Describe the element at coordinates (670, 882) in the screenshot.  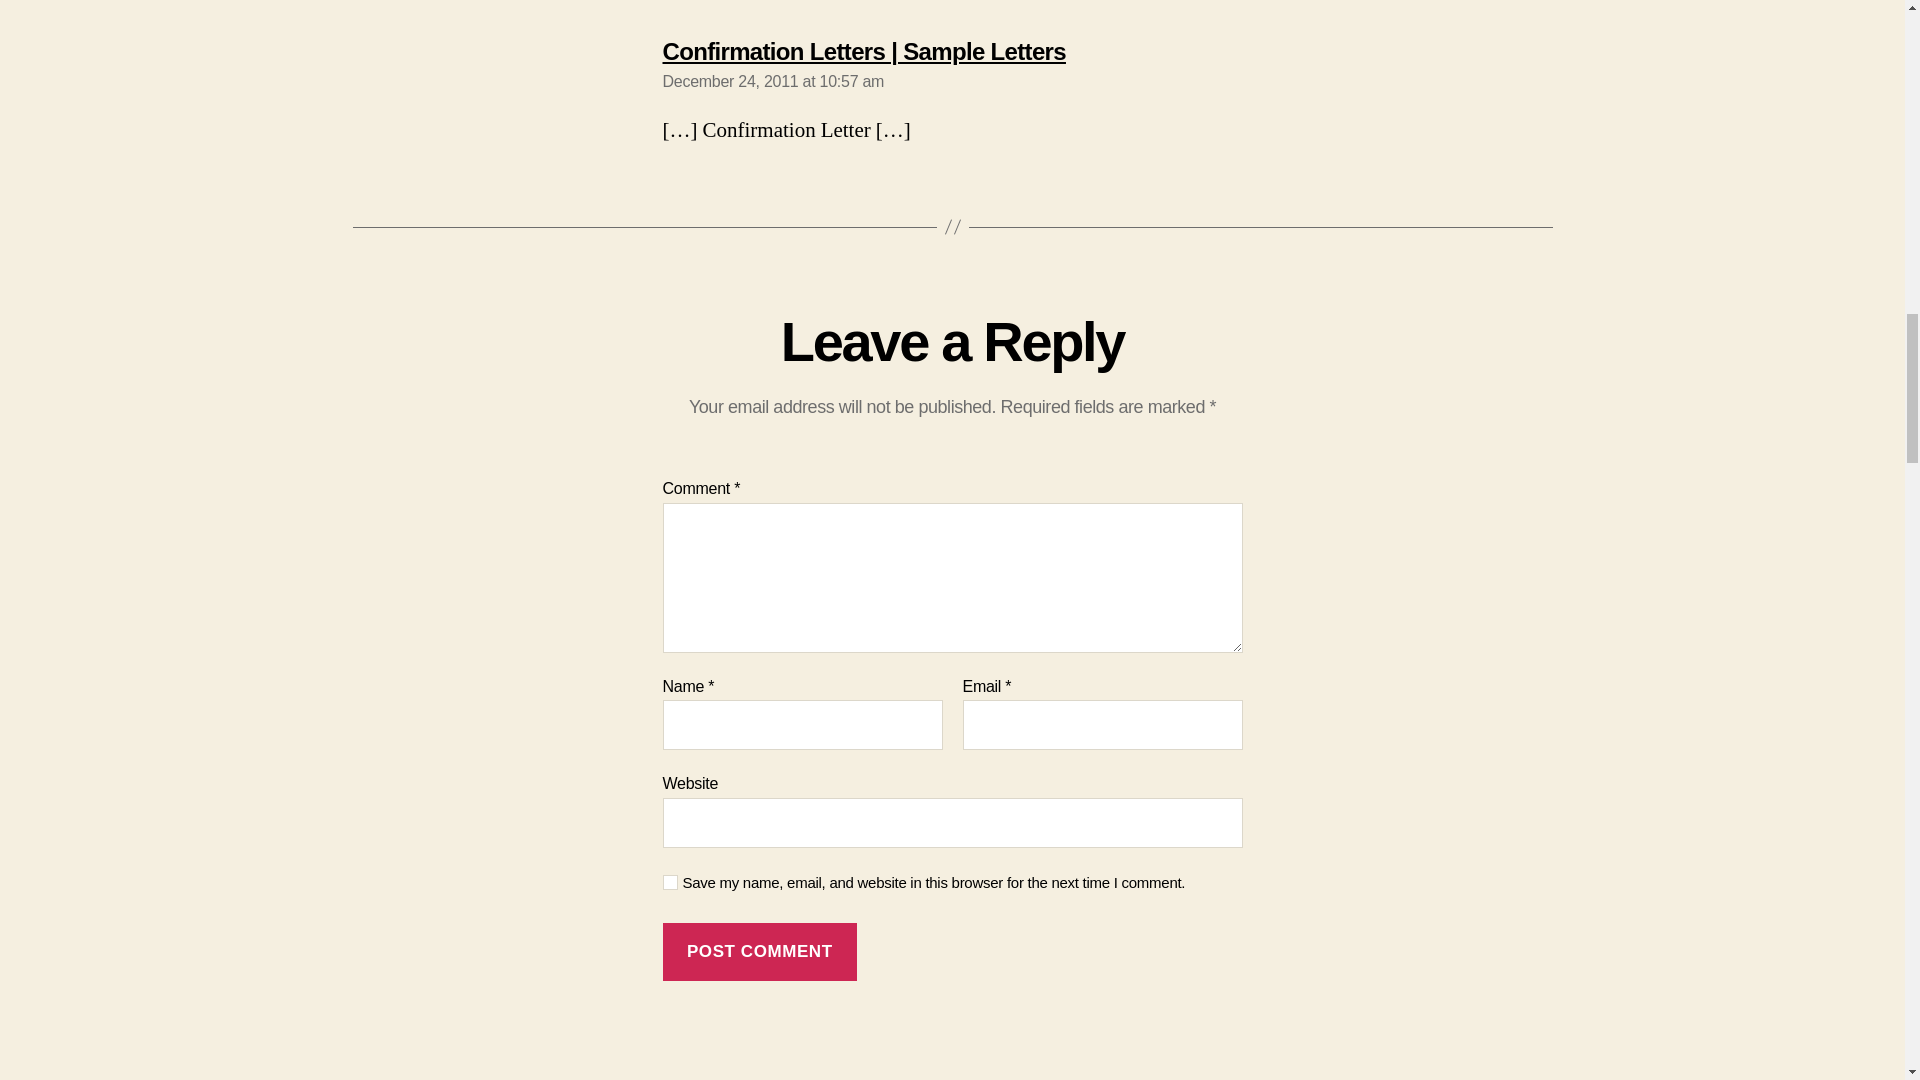
I see `yes` at that location.